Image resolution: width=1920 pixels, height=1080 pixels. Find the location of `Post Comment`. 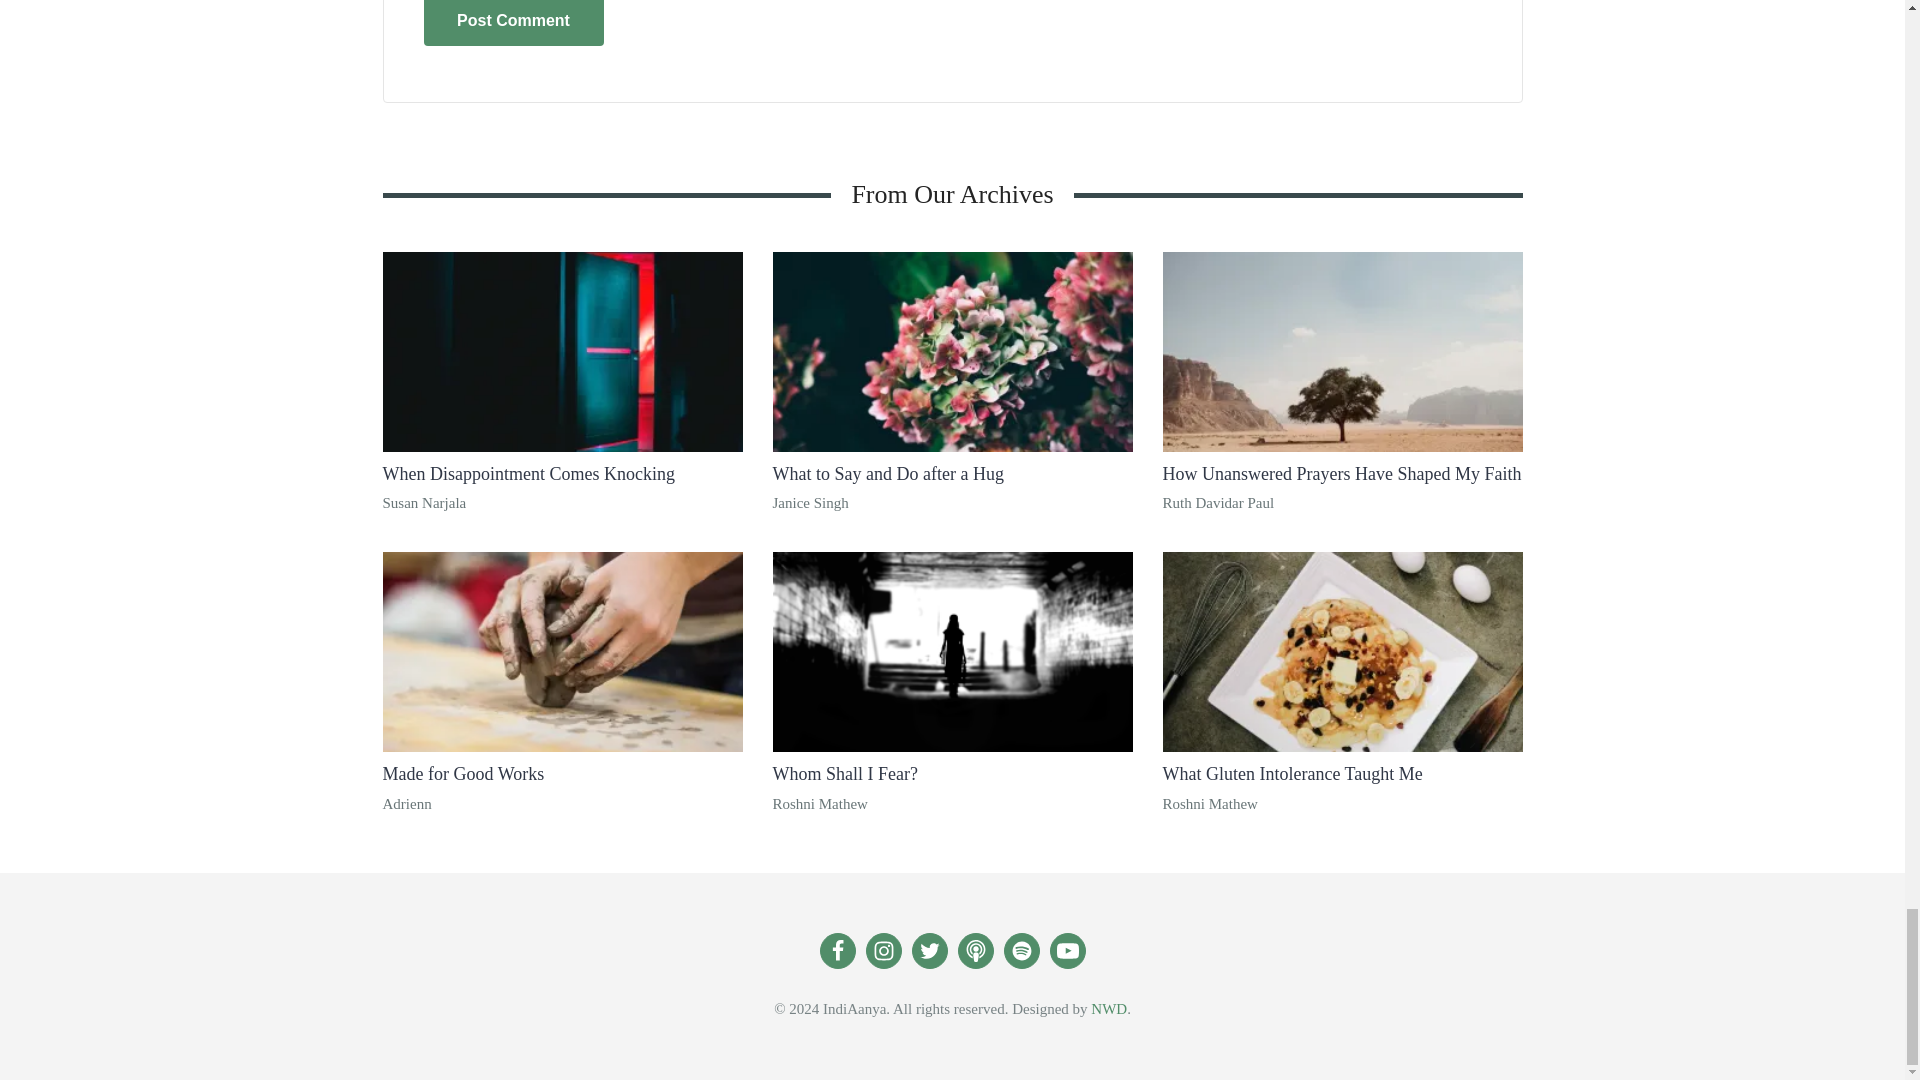

Post Comment is located at coordinates (514, 23).